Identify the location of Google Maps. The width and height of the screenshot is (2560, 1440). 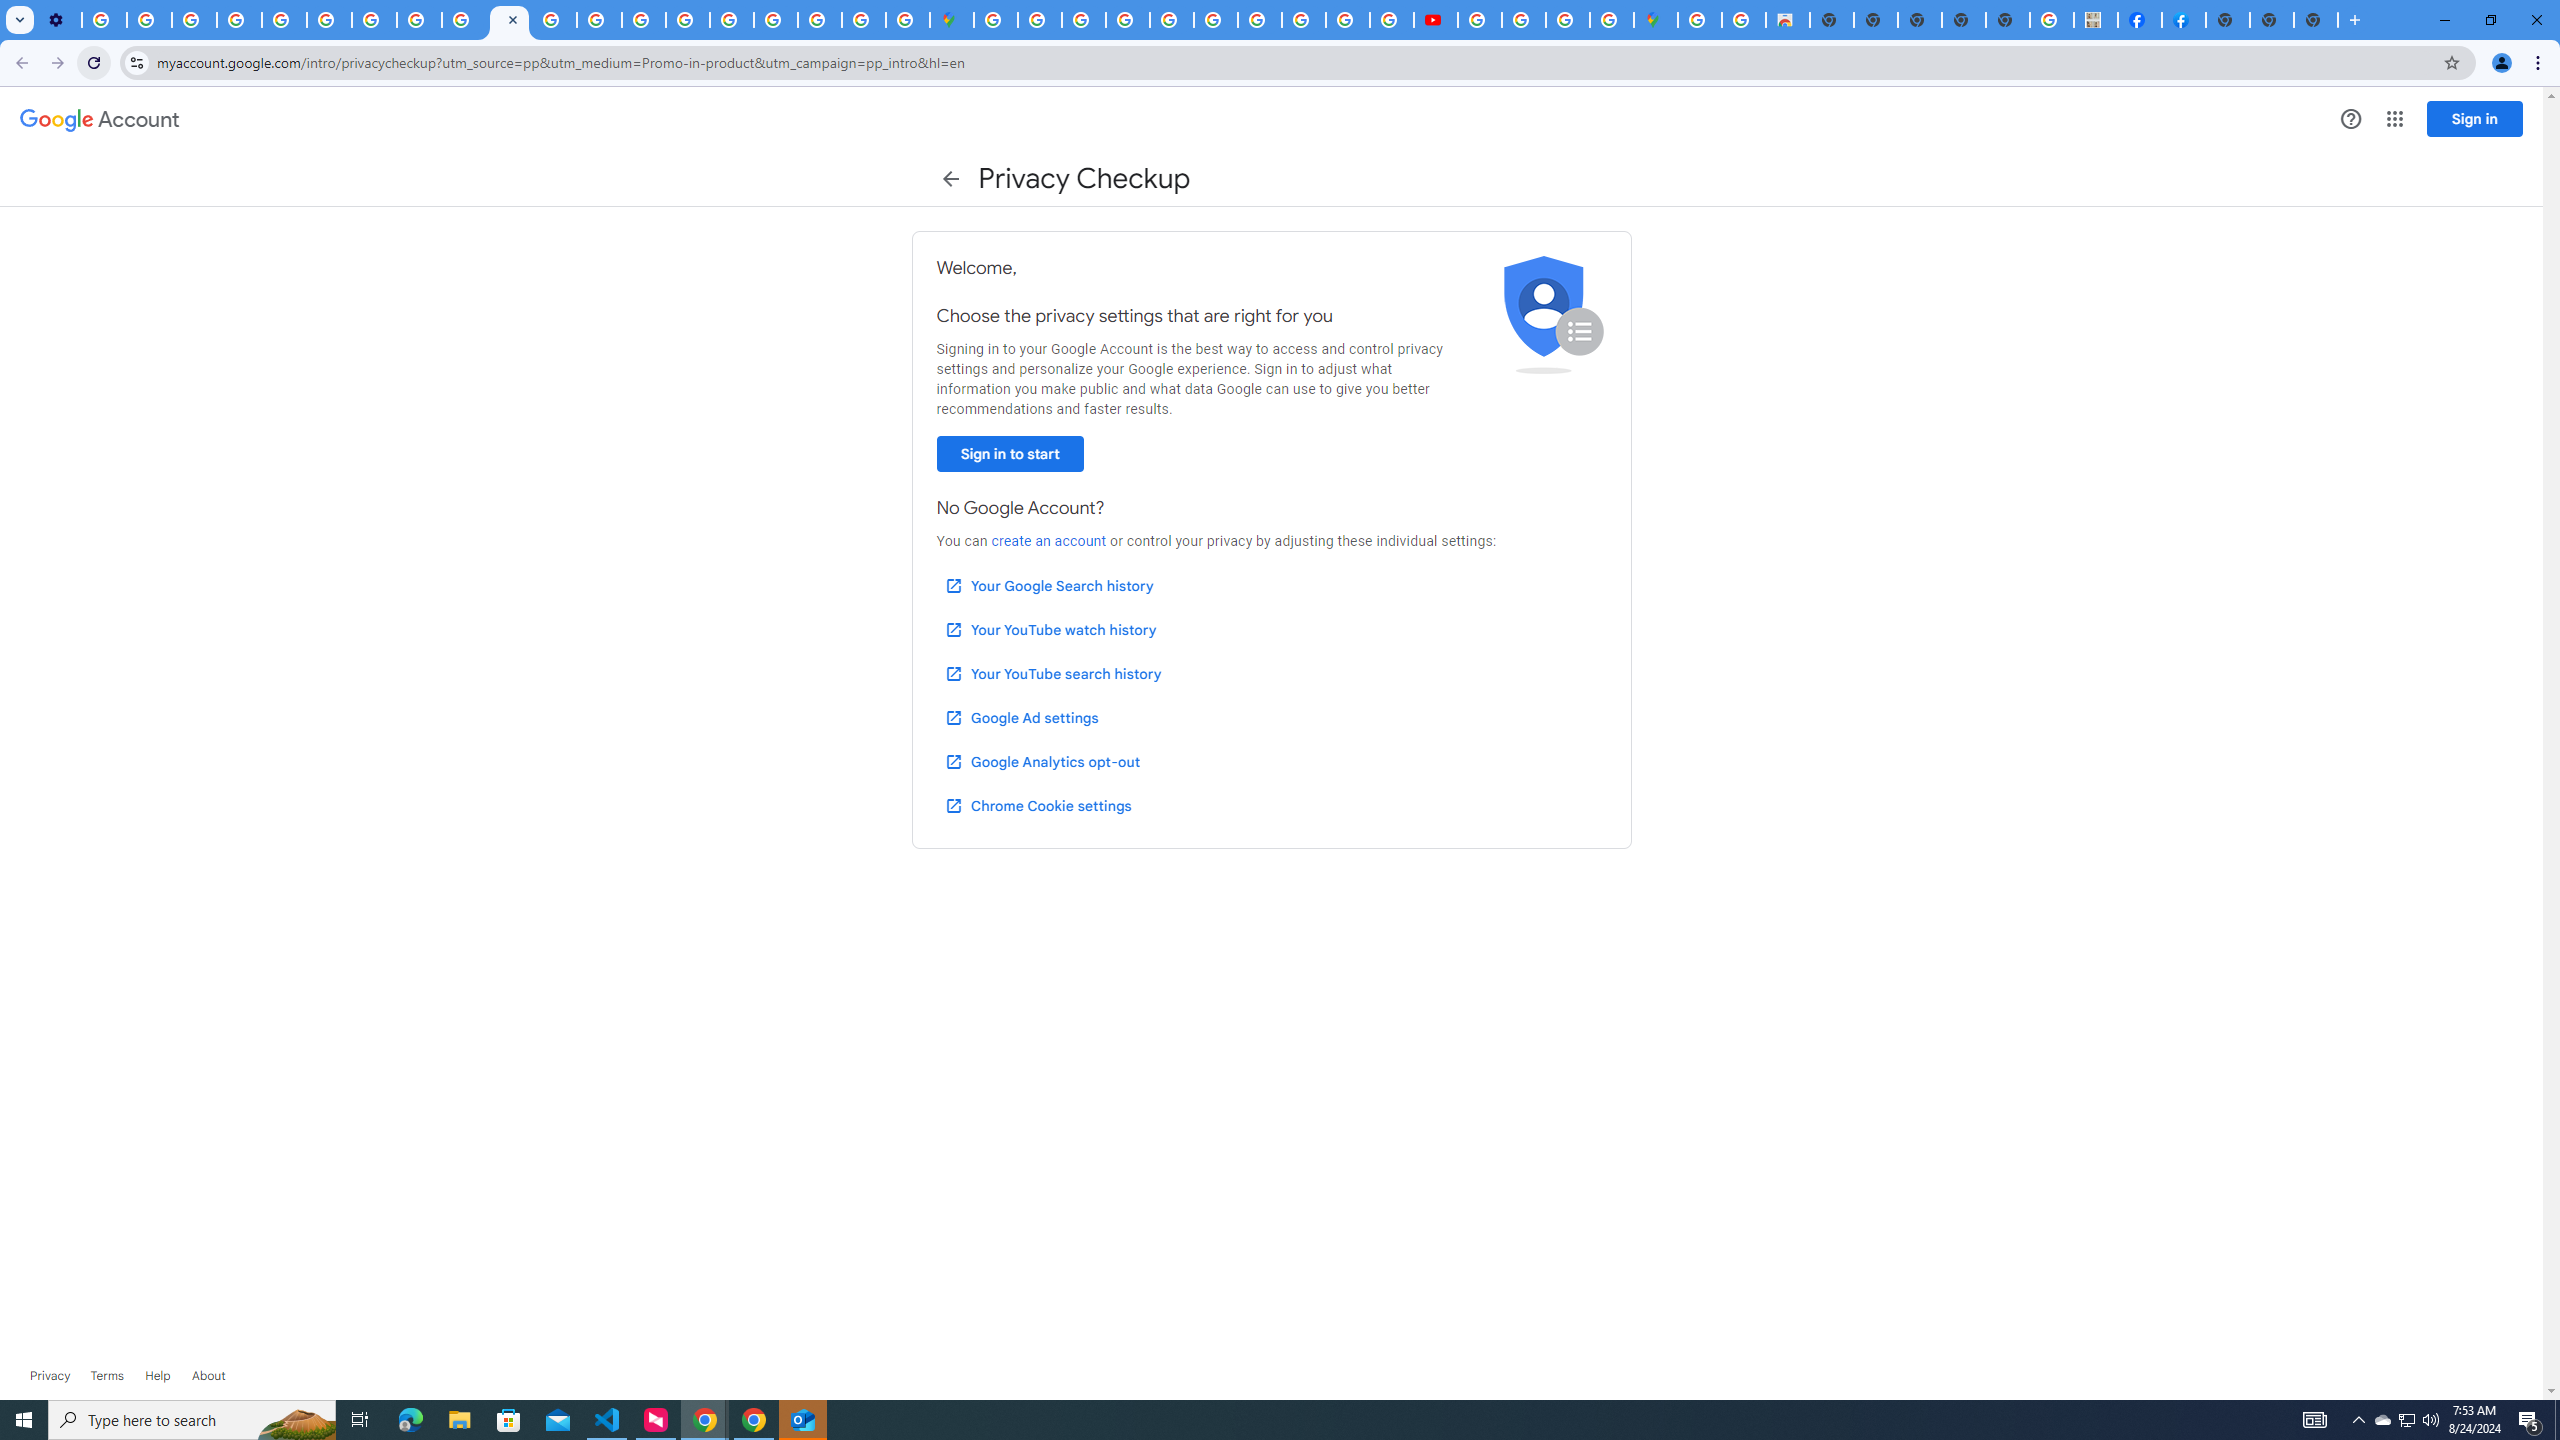
(952, 20).